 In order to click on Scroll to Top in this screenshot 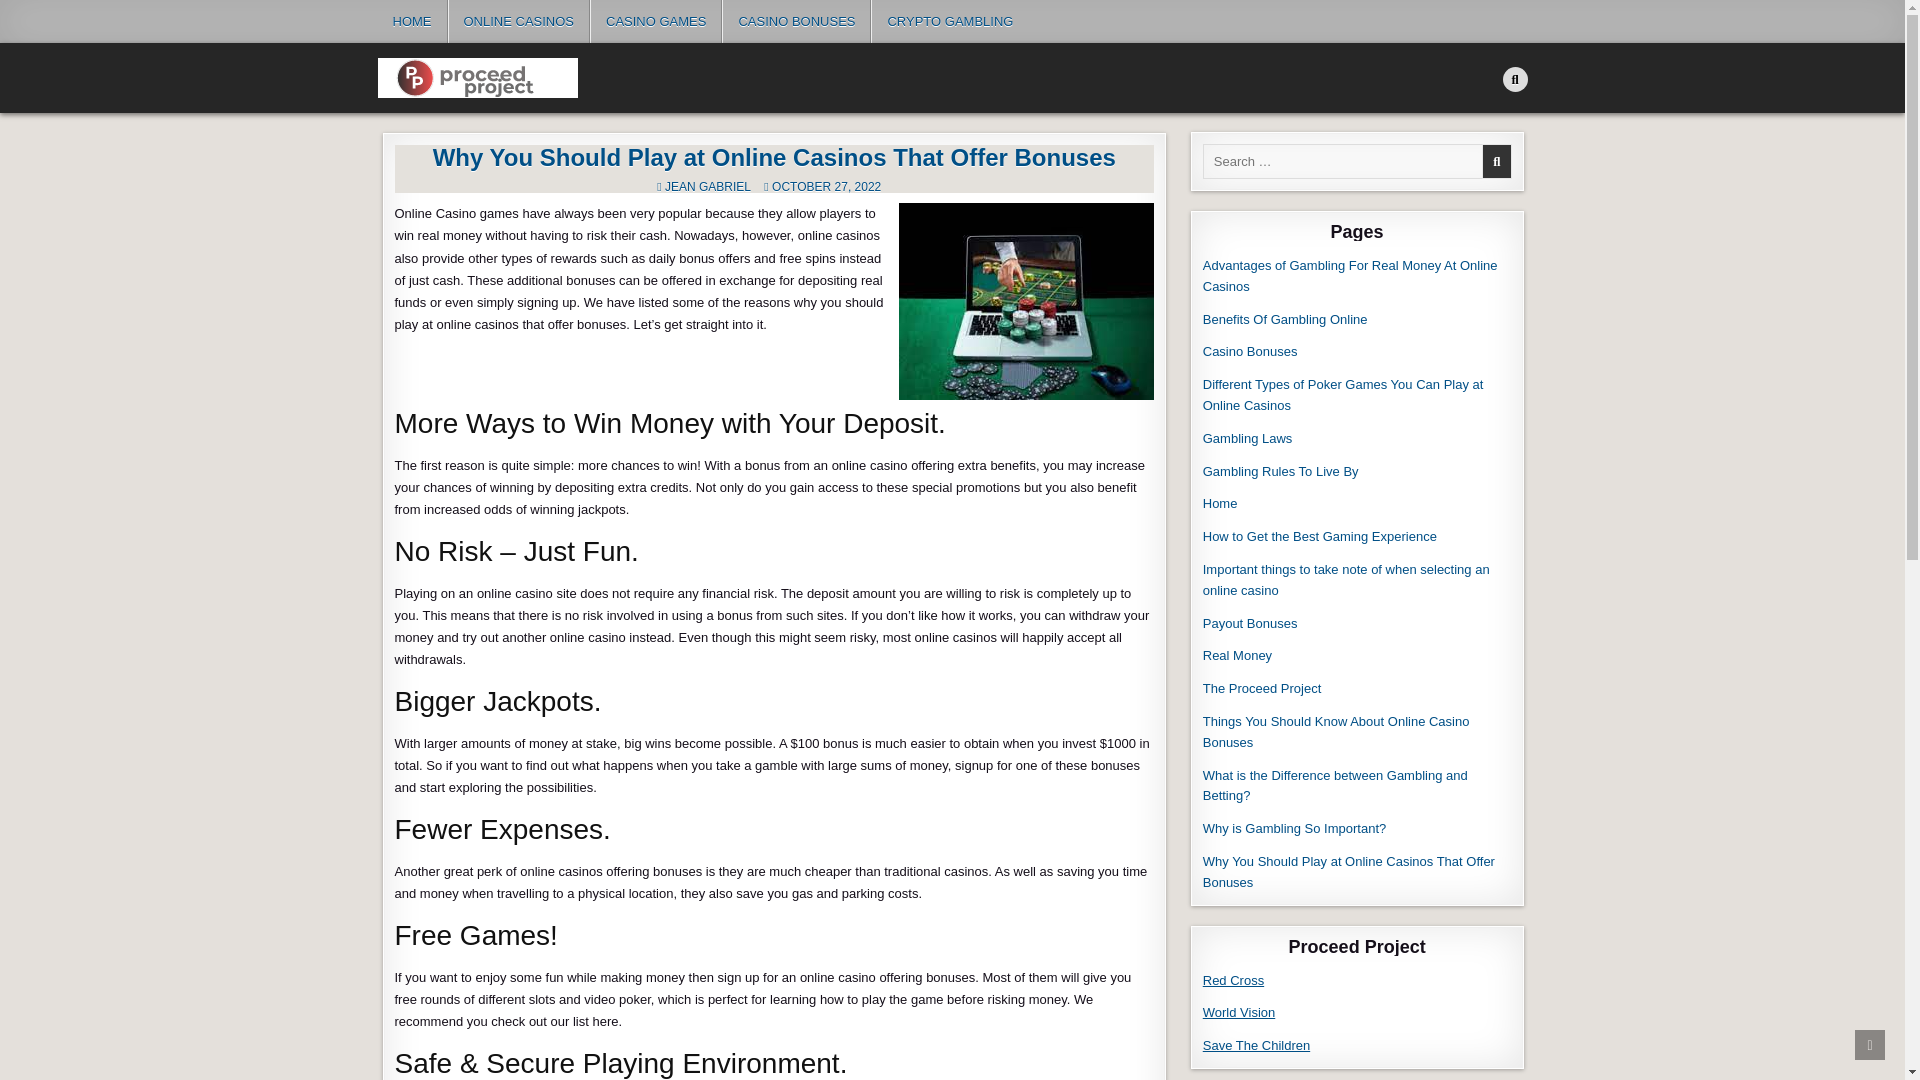, I will do `click(1870, 1044)`.